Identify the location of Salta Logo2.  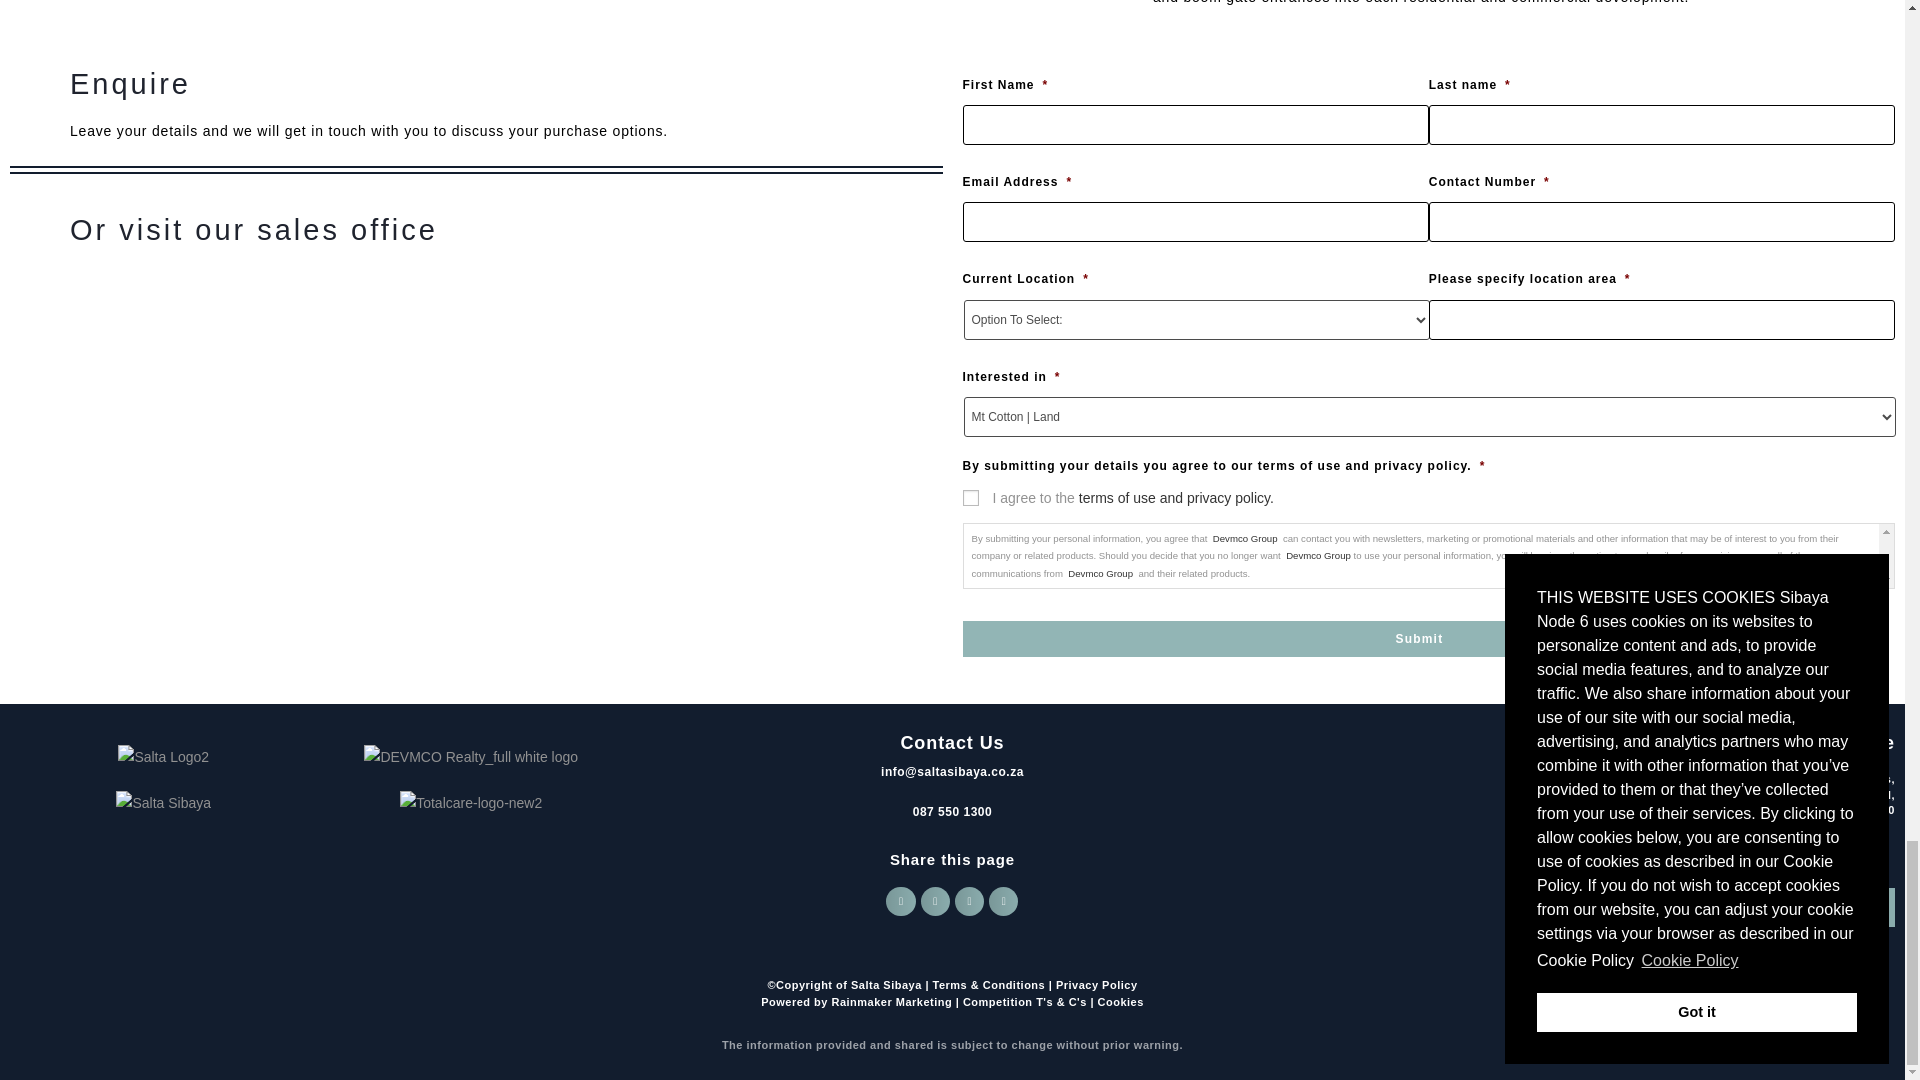
(163, 758).